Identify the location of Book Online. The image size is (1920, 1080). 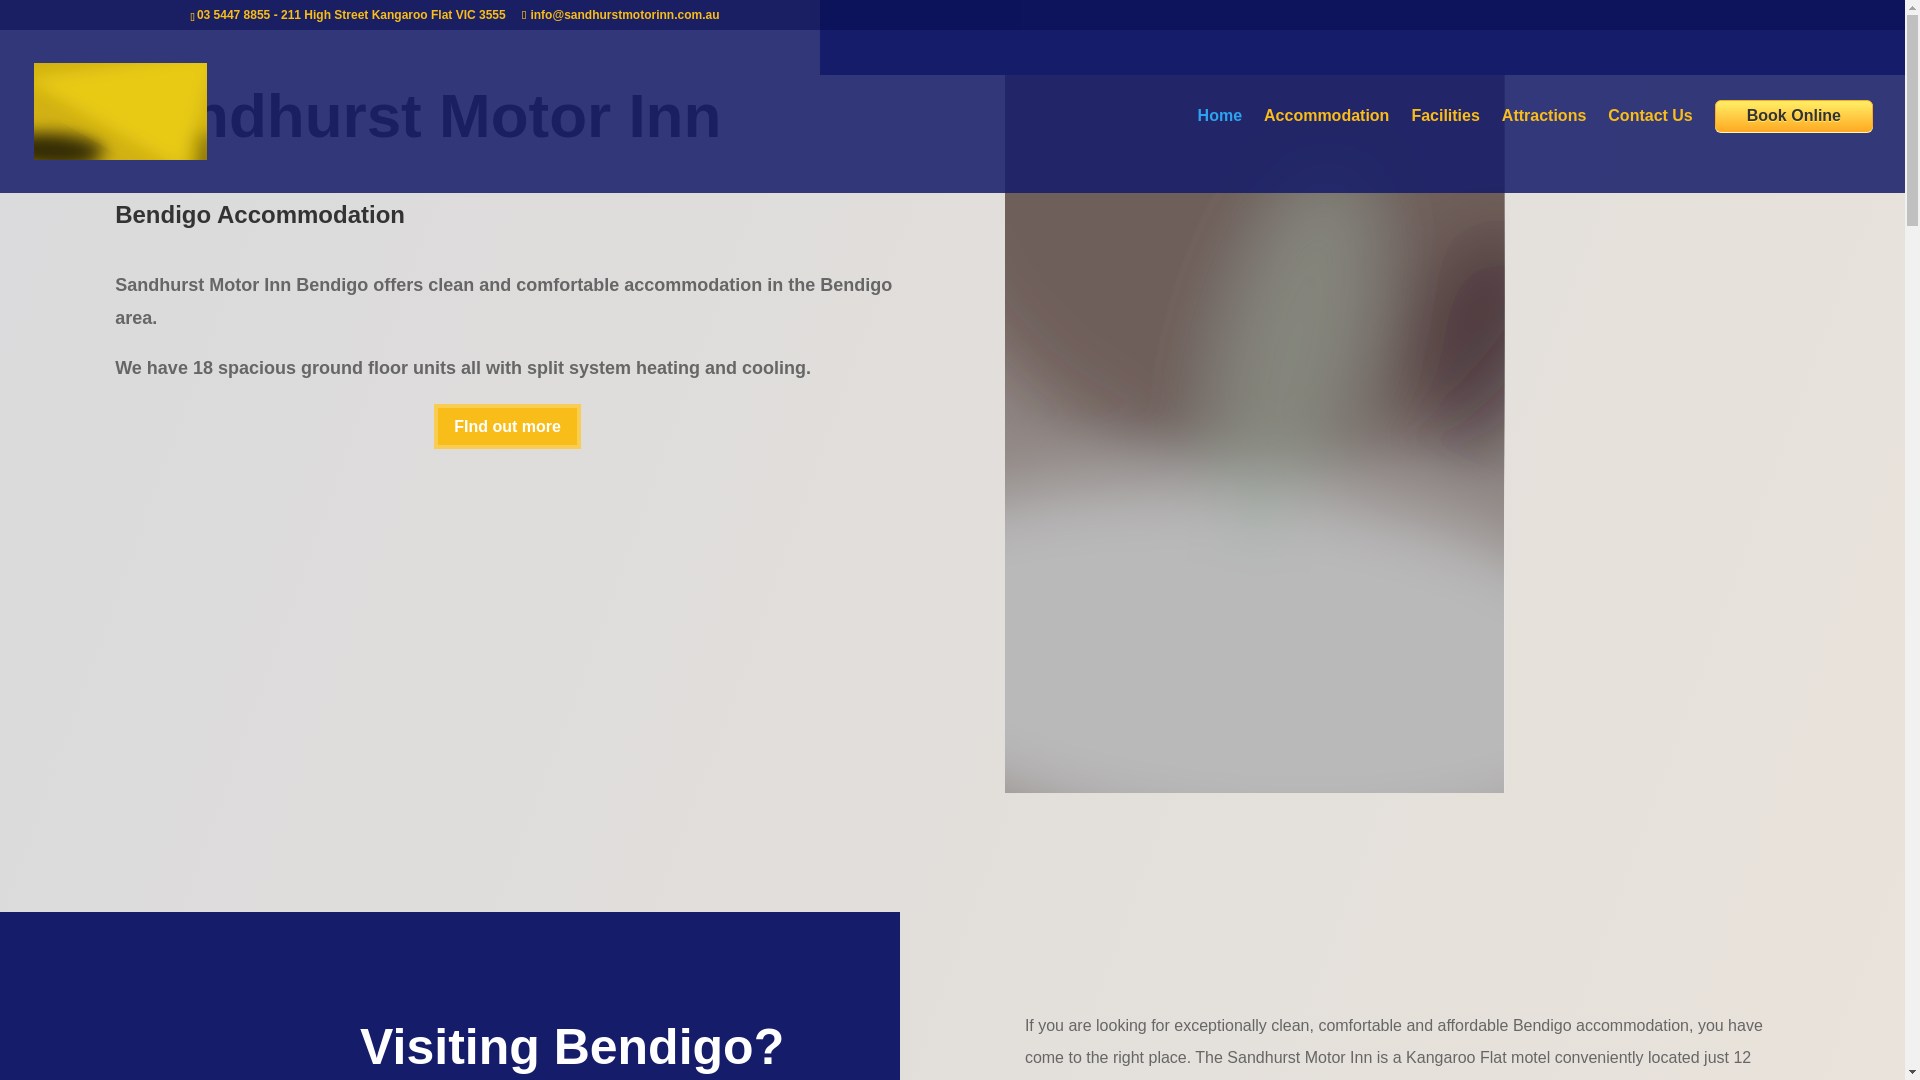
(1794, 116).